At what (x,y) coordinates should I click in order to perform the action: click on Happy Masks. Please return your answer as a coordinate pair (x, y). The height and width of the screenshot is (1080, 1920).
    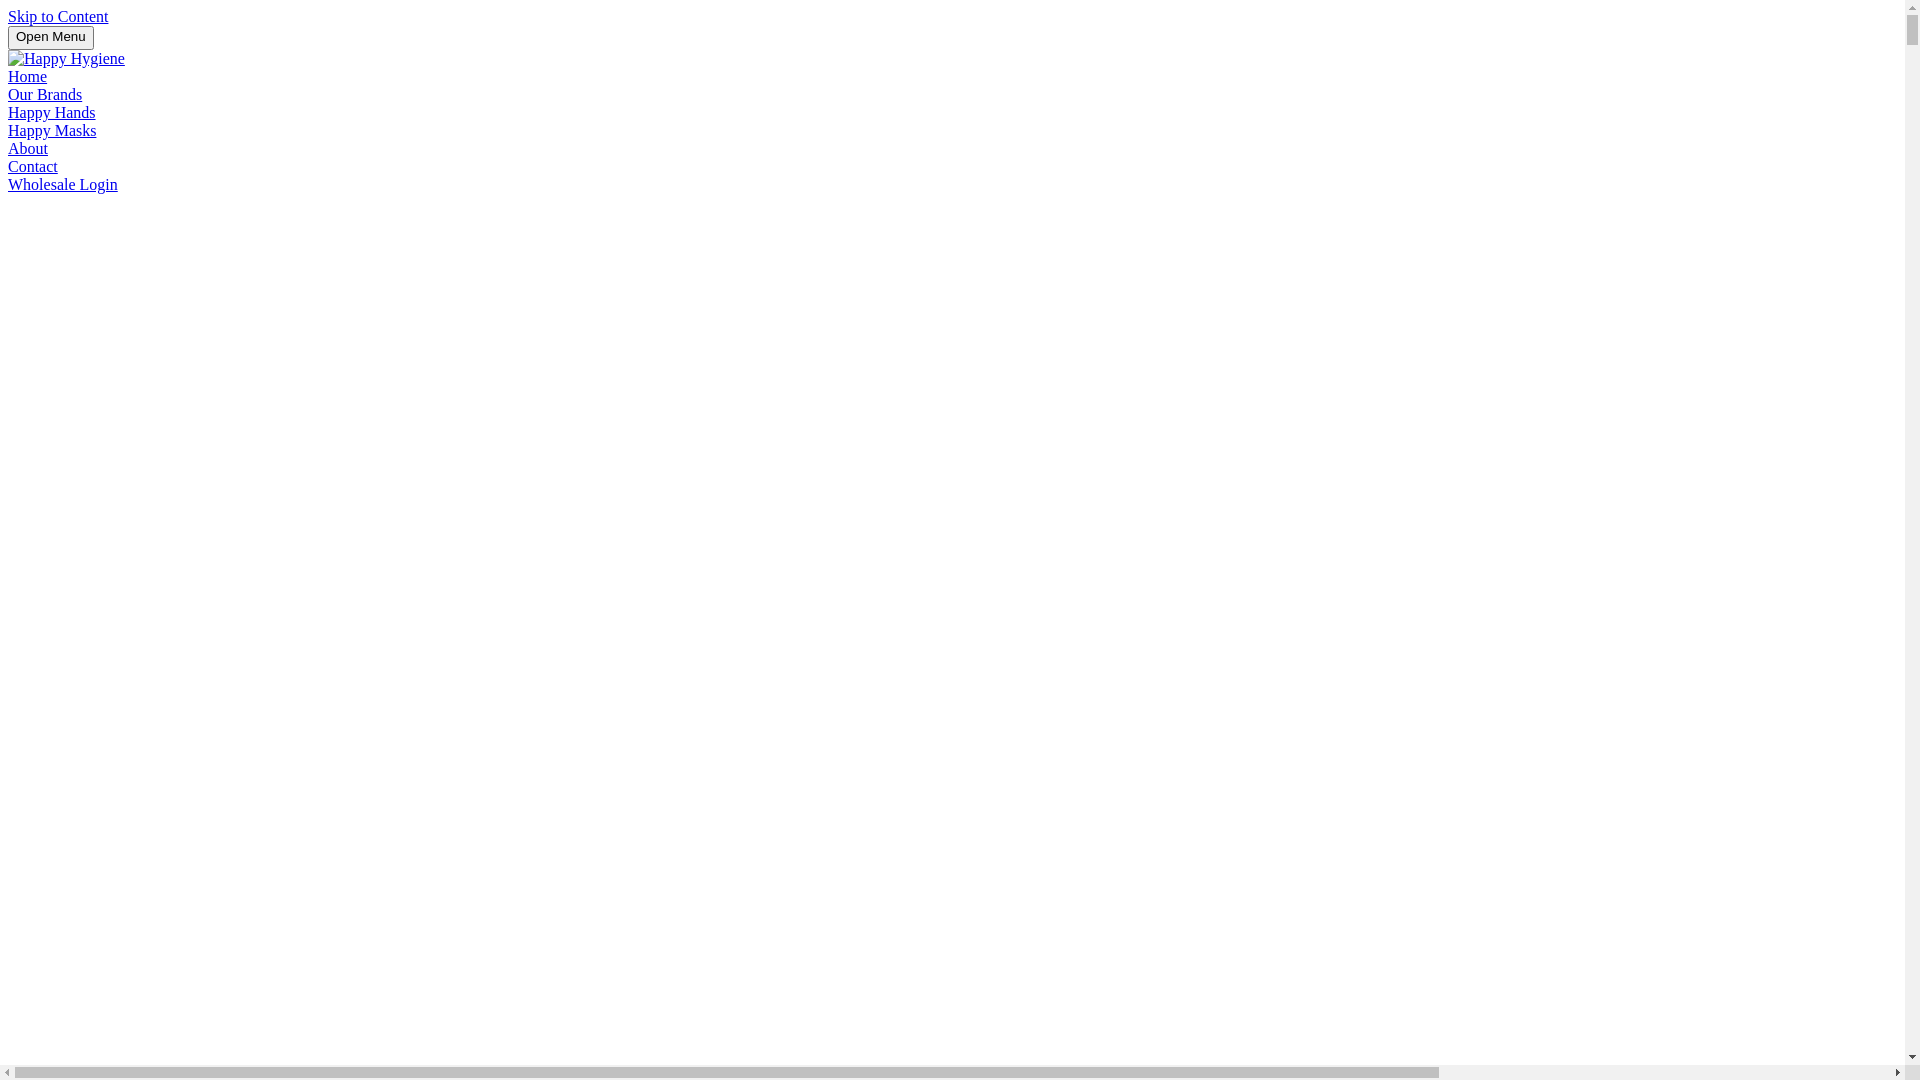
    Looking at the image, I should click on (52, 130).